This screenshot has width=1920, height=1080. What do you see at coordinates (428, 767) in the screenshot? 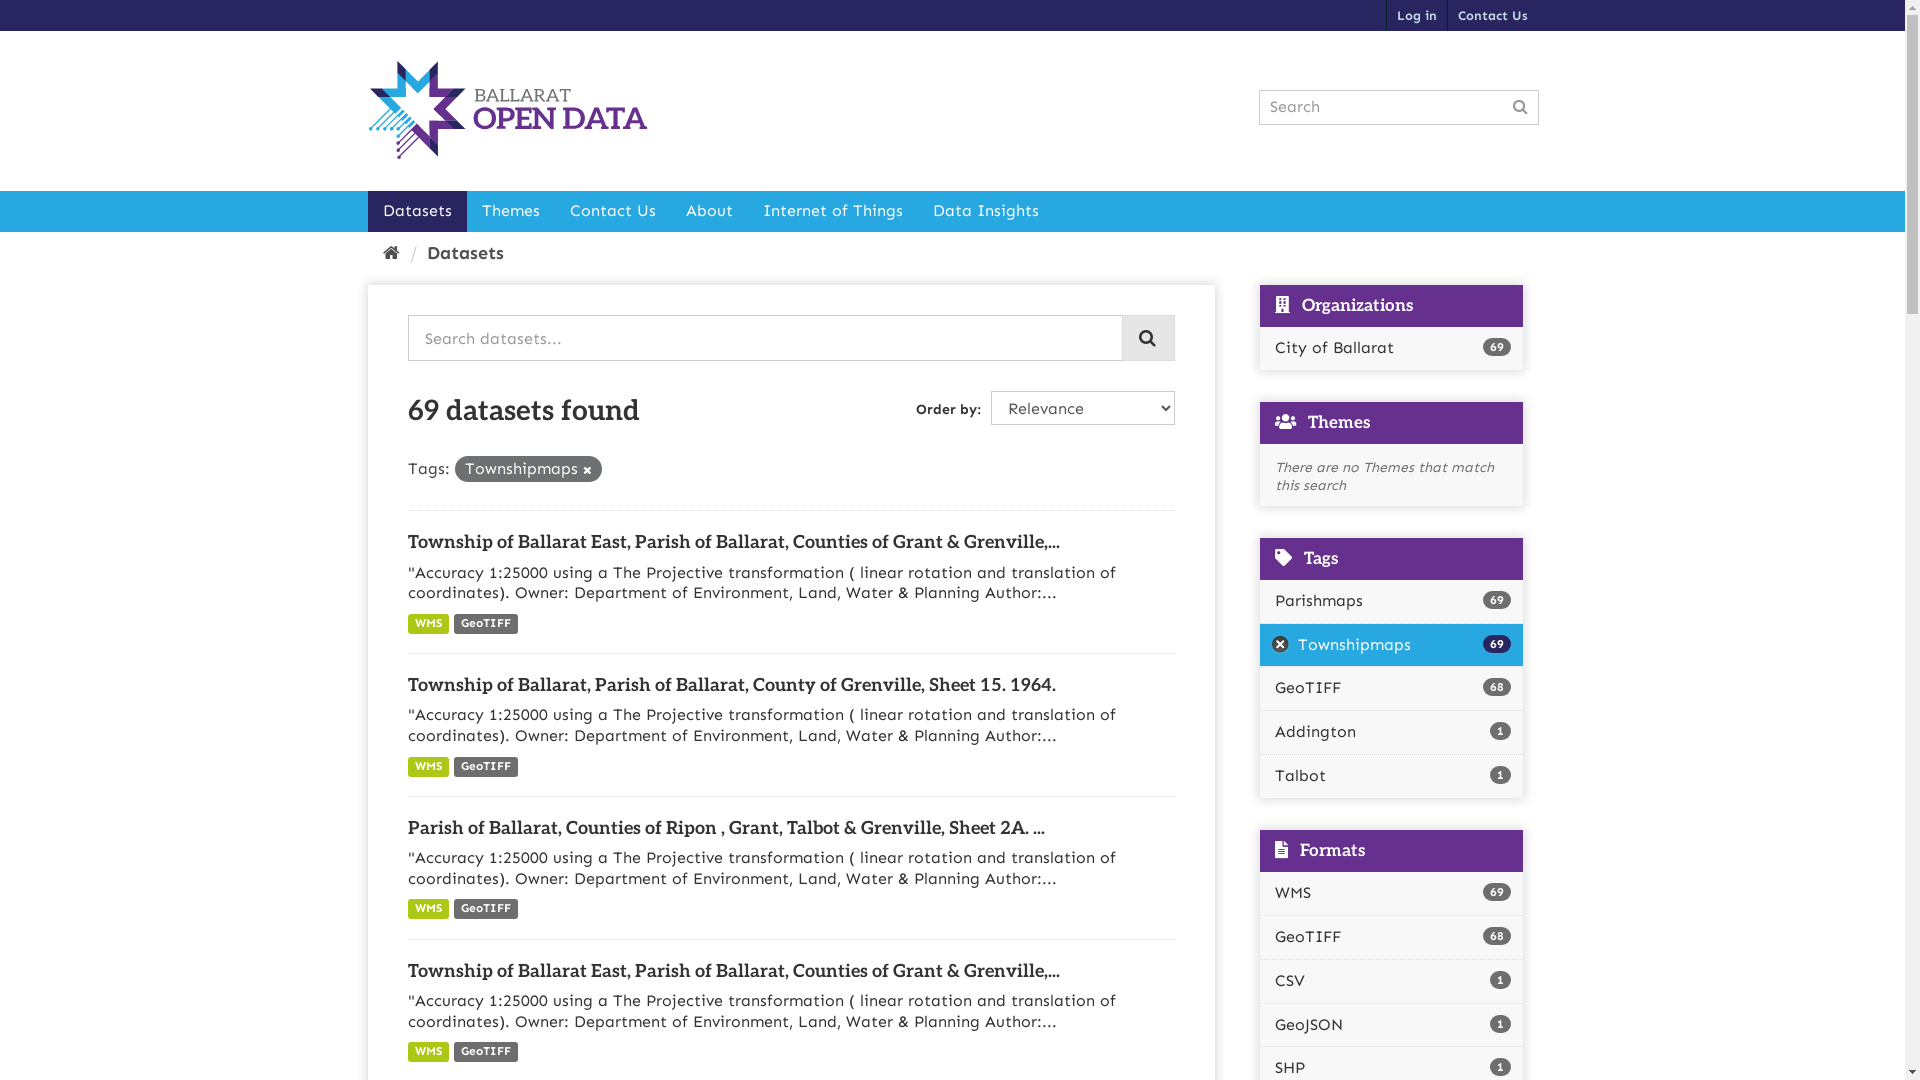
I see `WMS` at bounding box center [428, 767].